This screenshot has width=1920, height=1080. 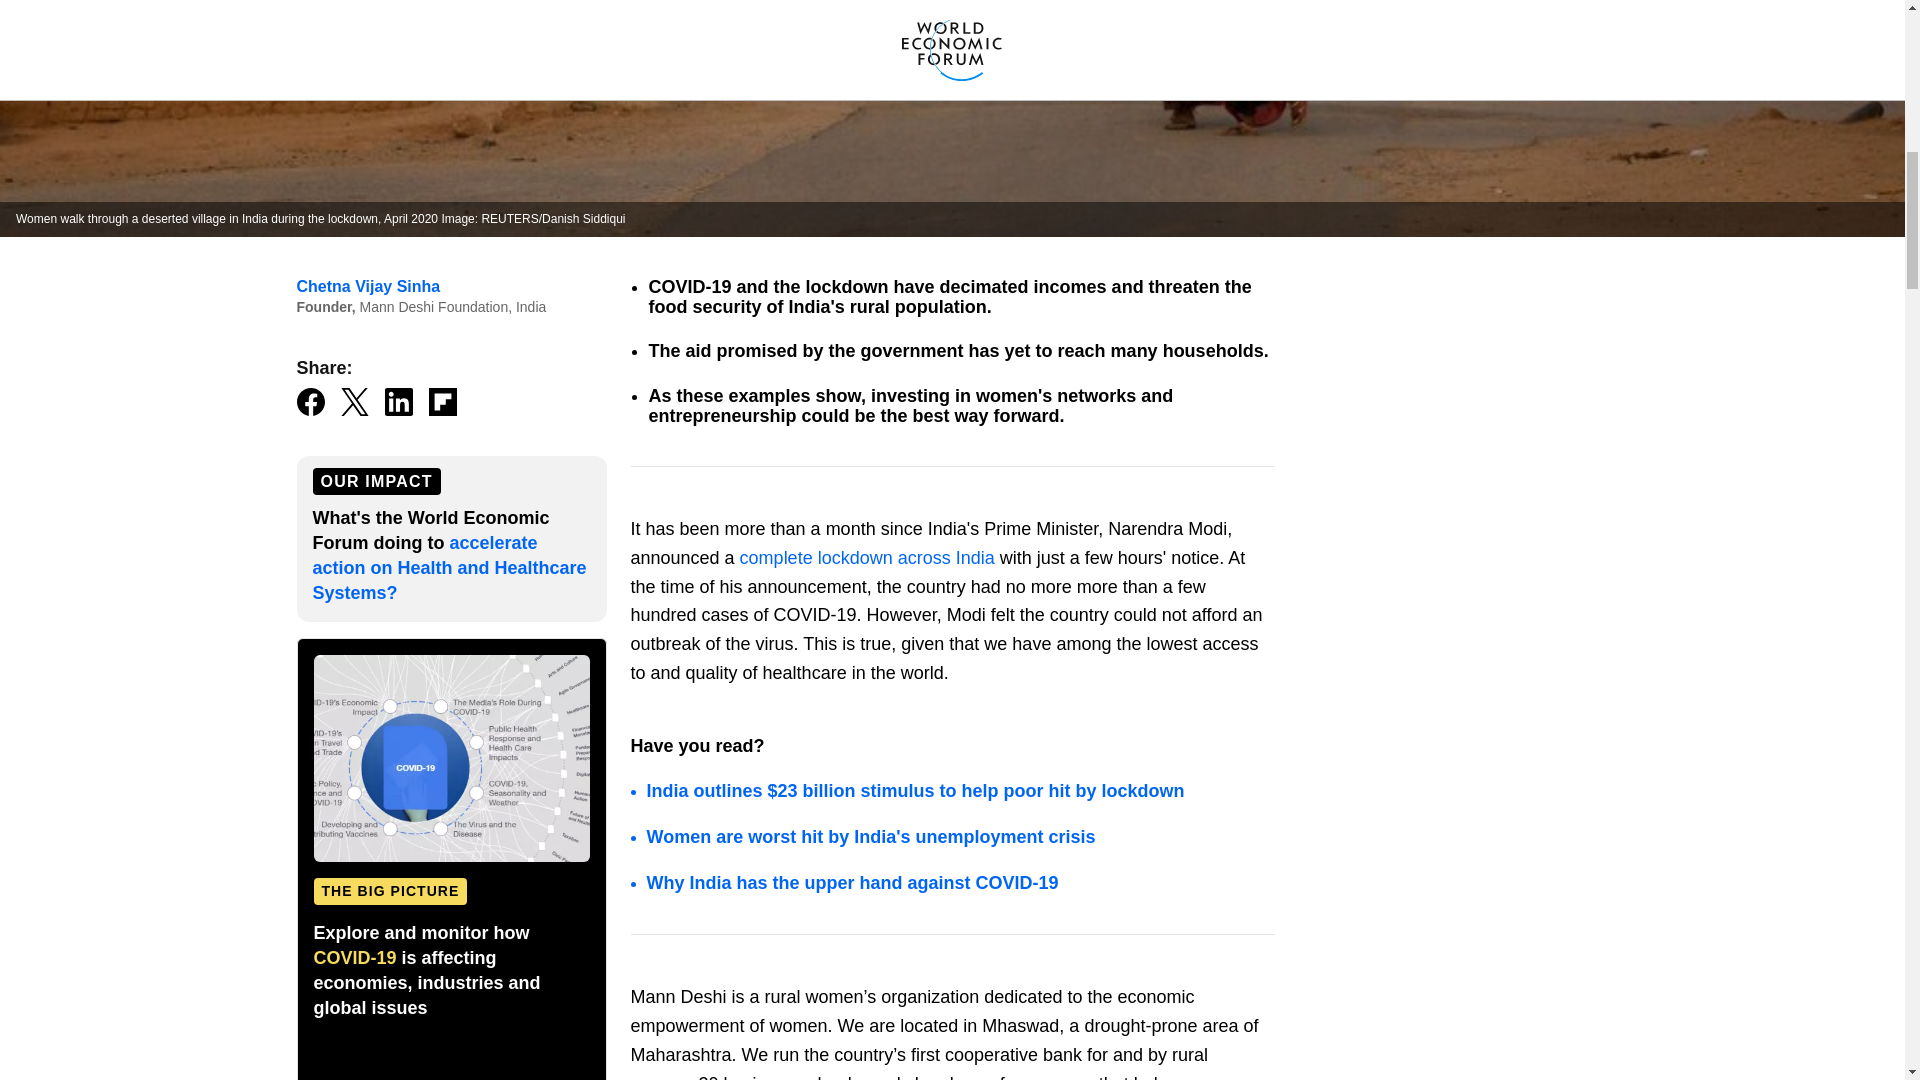 I want to click on Chetna Vijay Sinha, so click(x=367, y=286).